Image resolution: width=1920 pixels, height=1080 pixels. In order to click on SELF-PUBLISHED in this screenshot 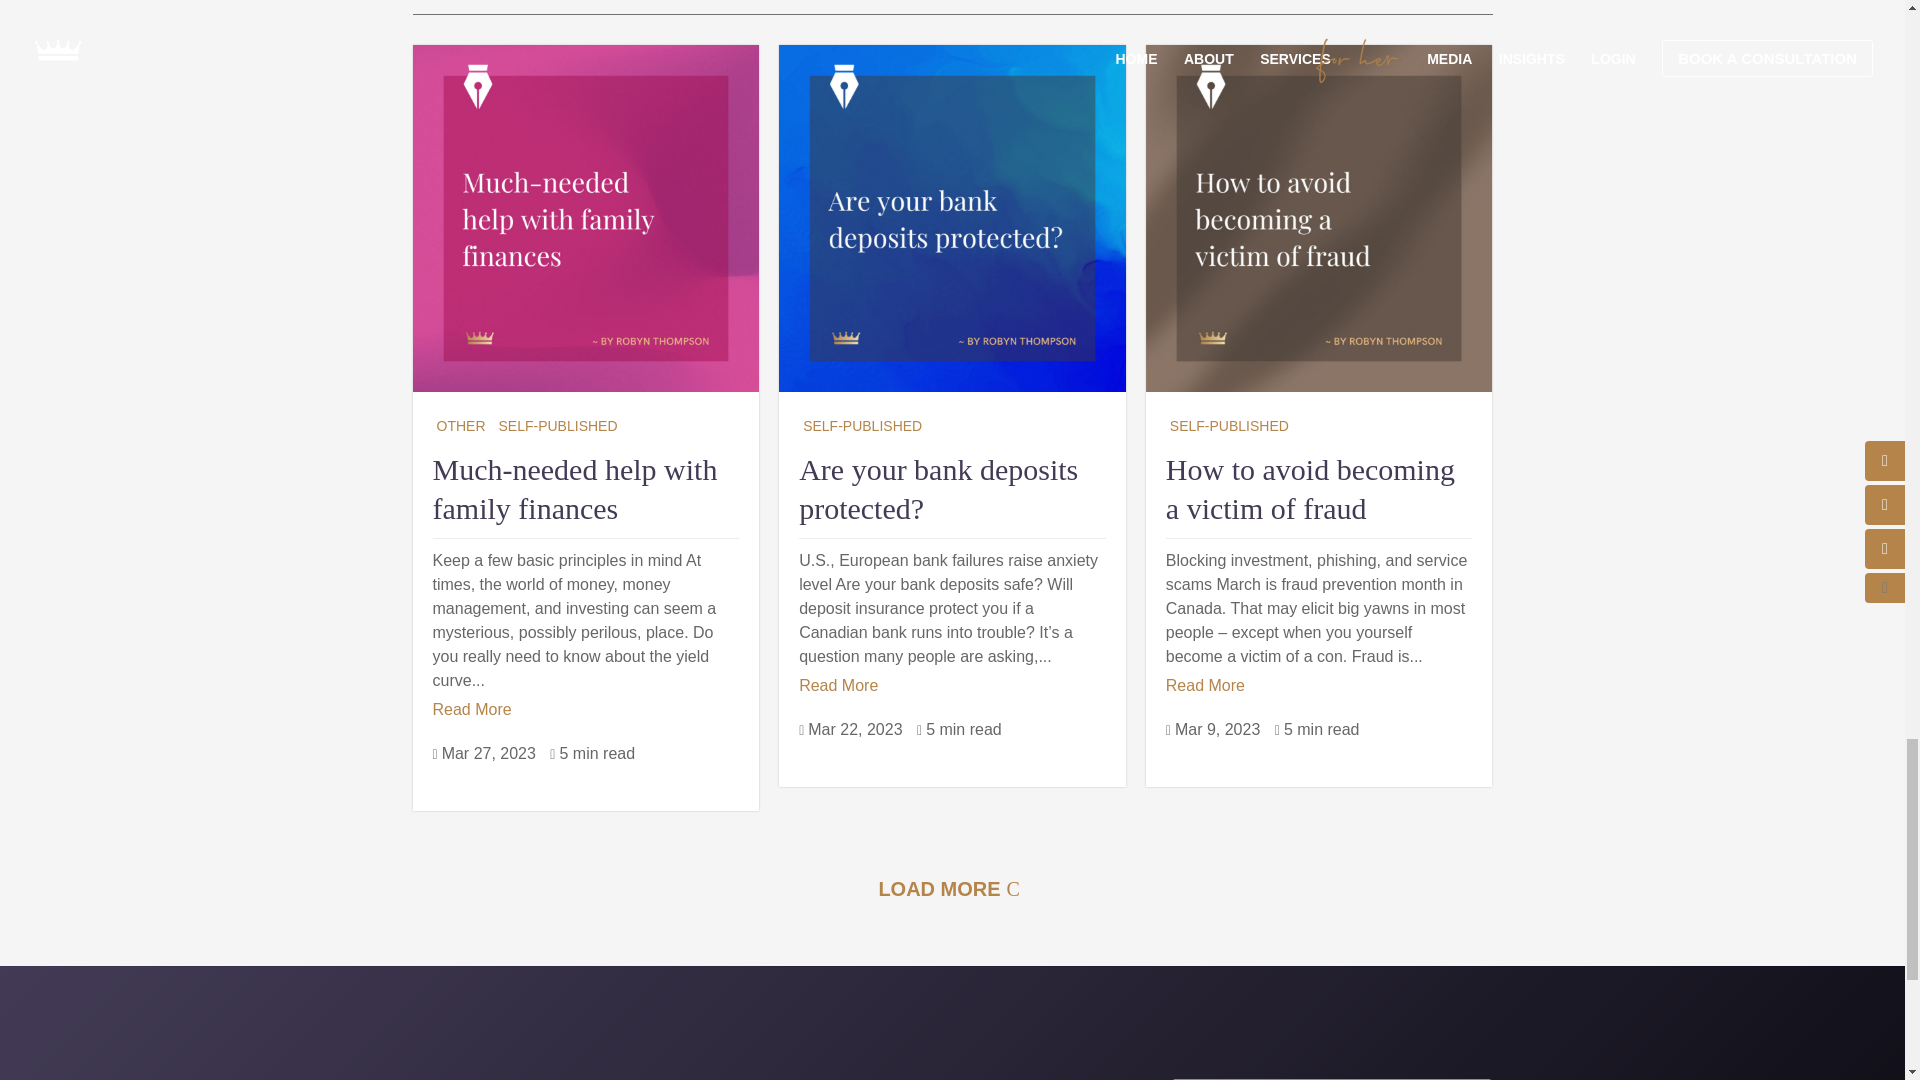, I will do `click(1228, 425)`.